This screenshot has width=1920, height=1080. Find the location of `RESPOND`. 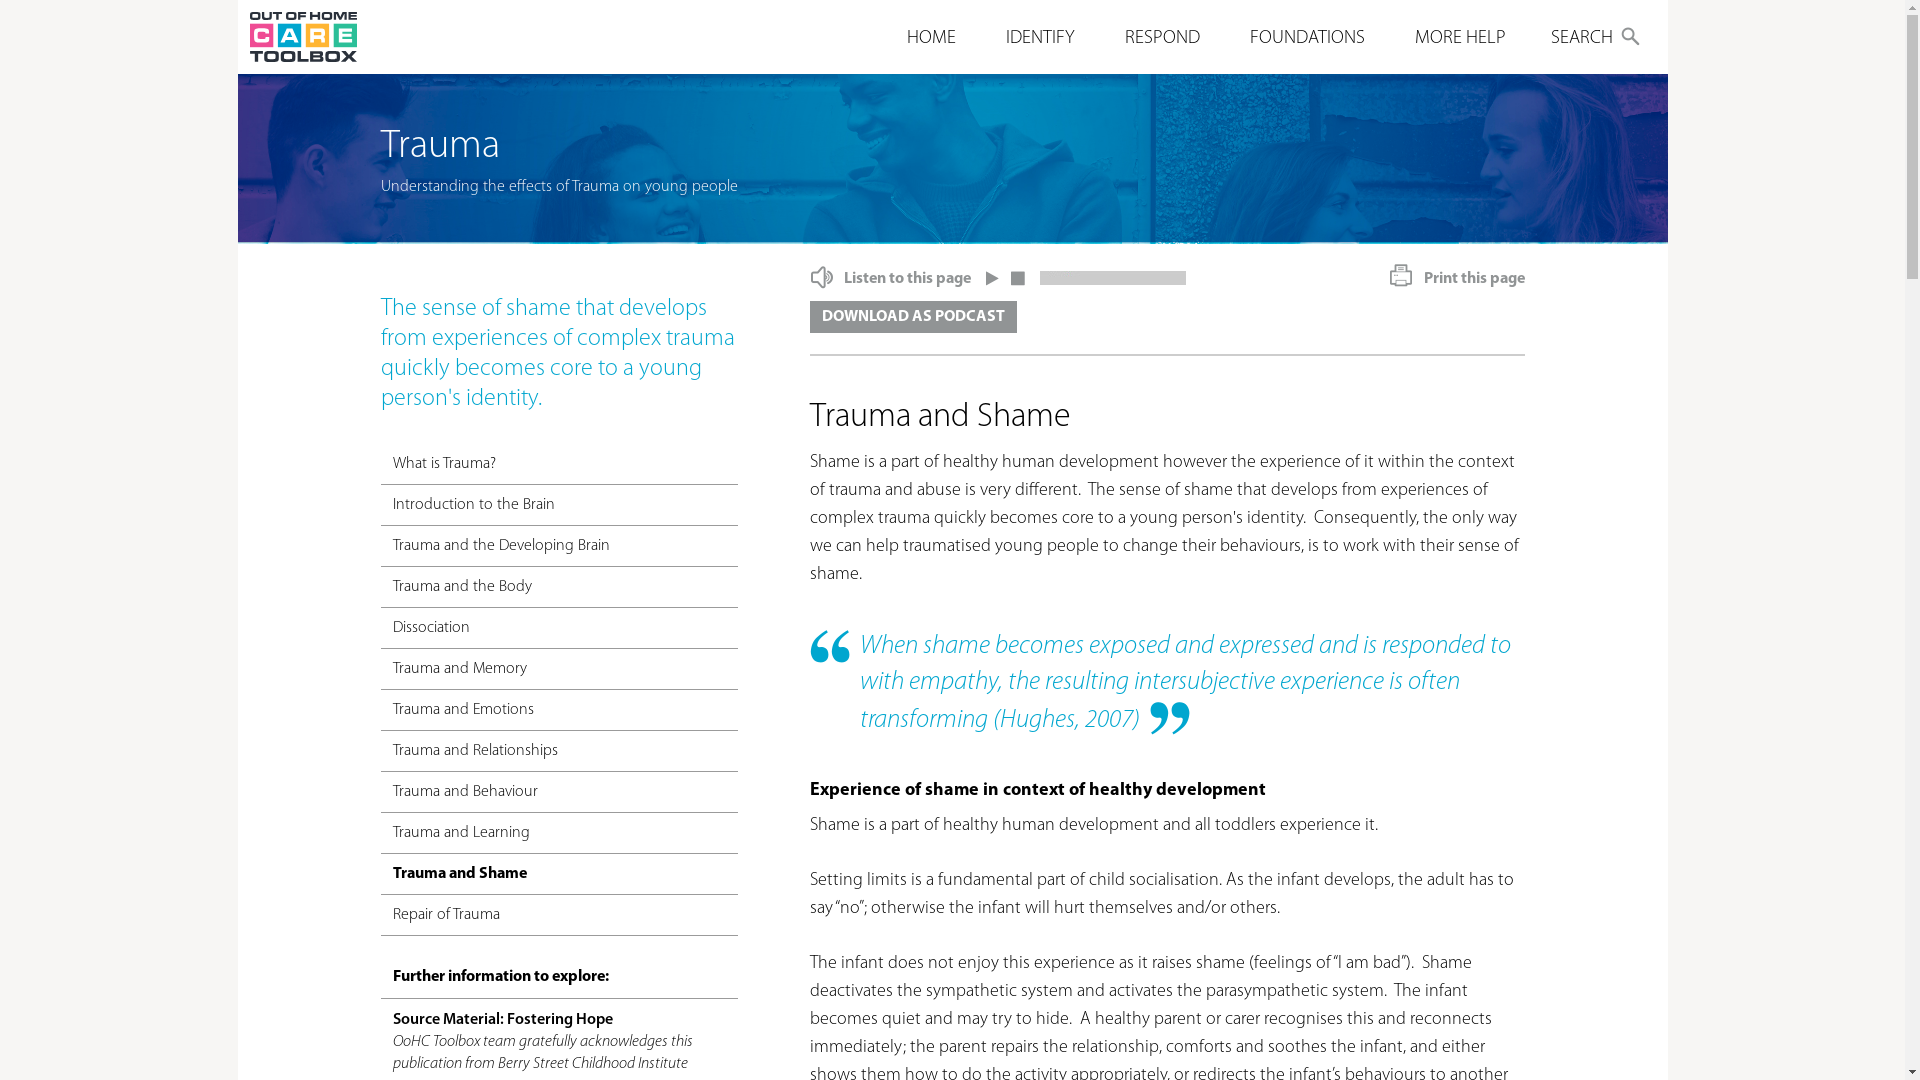

RESPOND is located at coordinates (1162, 38).